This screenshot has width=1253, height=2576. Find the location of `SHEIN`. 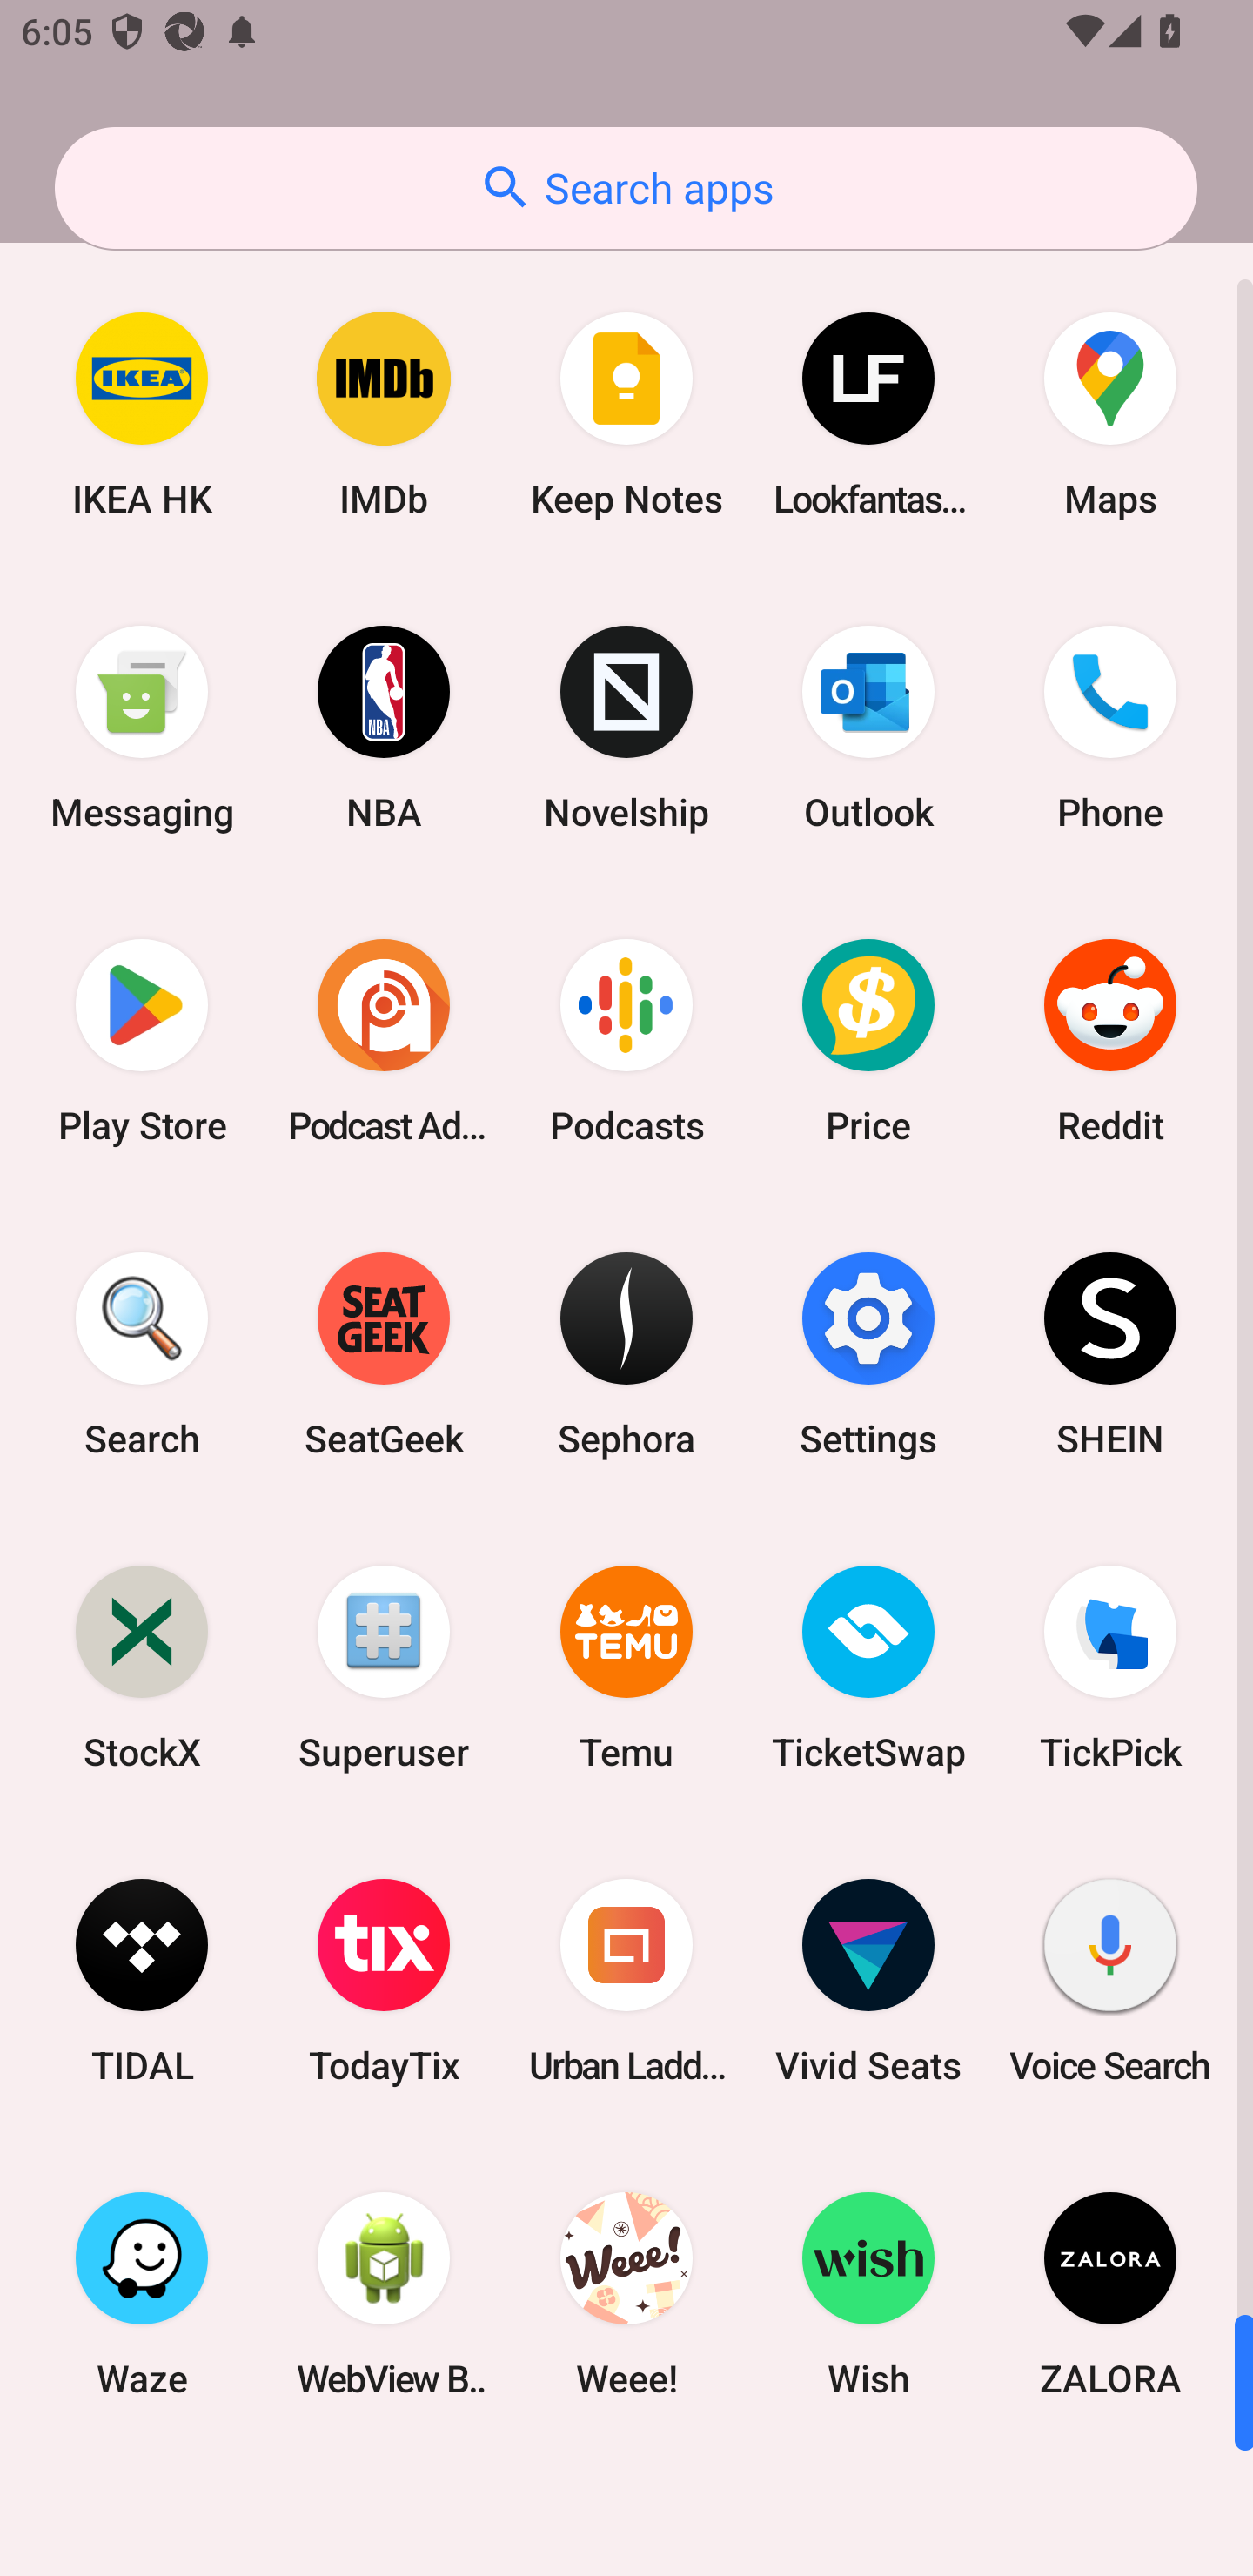

SHEIN is located at coordinates (1110, 1353).